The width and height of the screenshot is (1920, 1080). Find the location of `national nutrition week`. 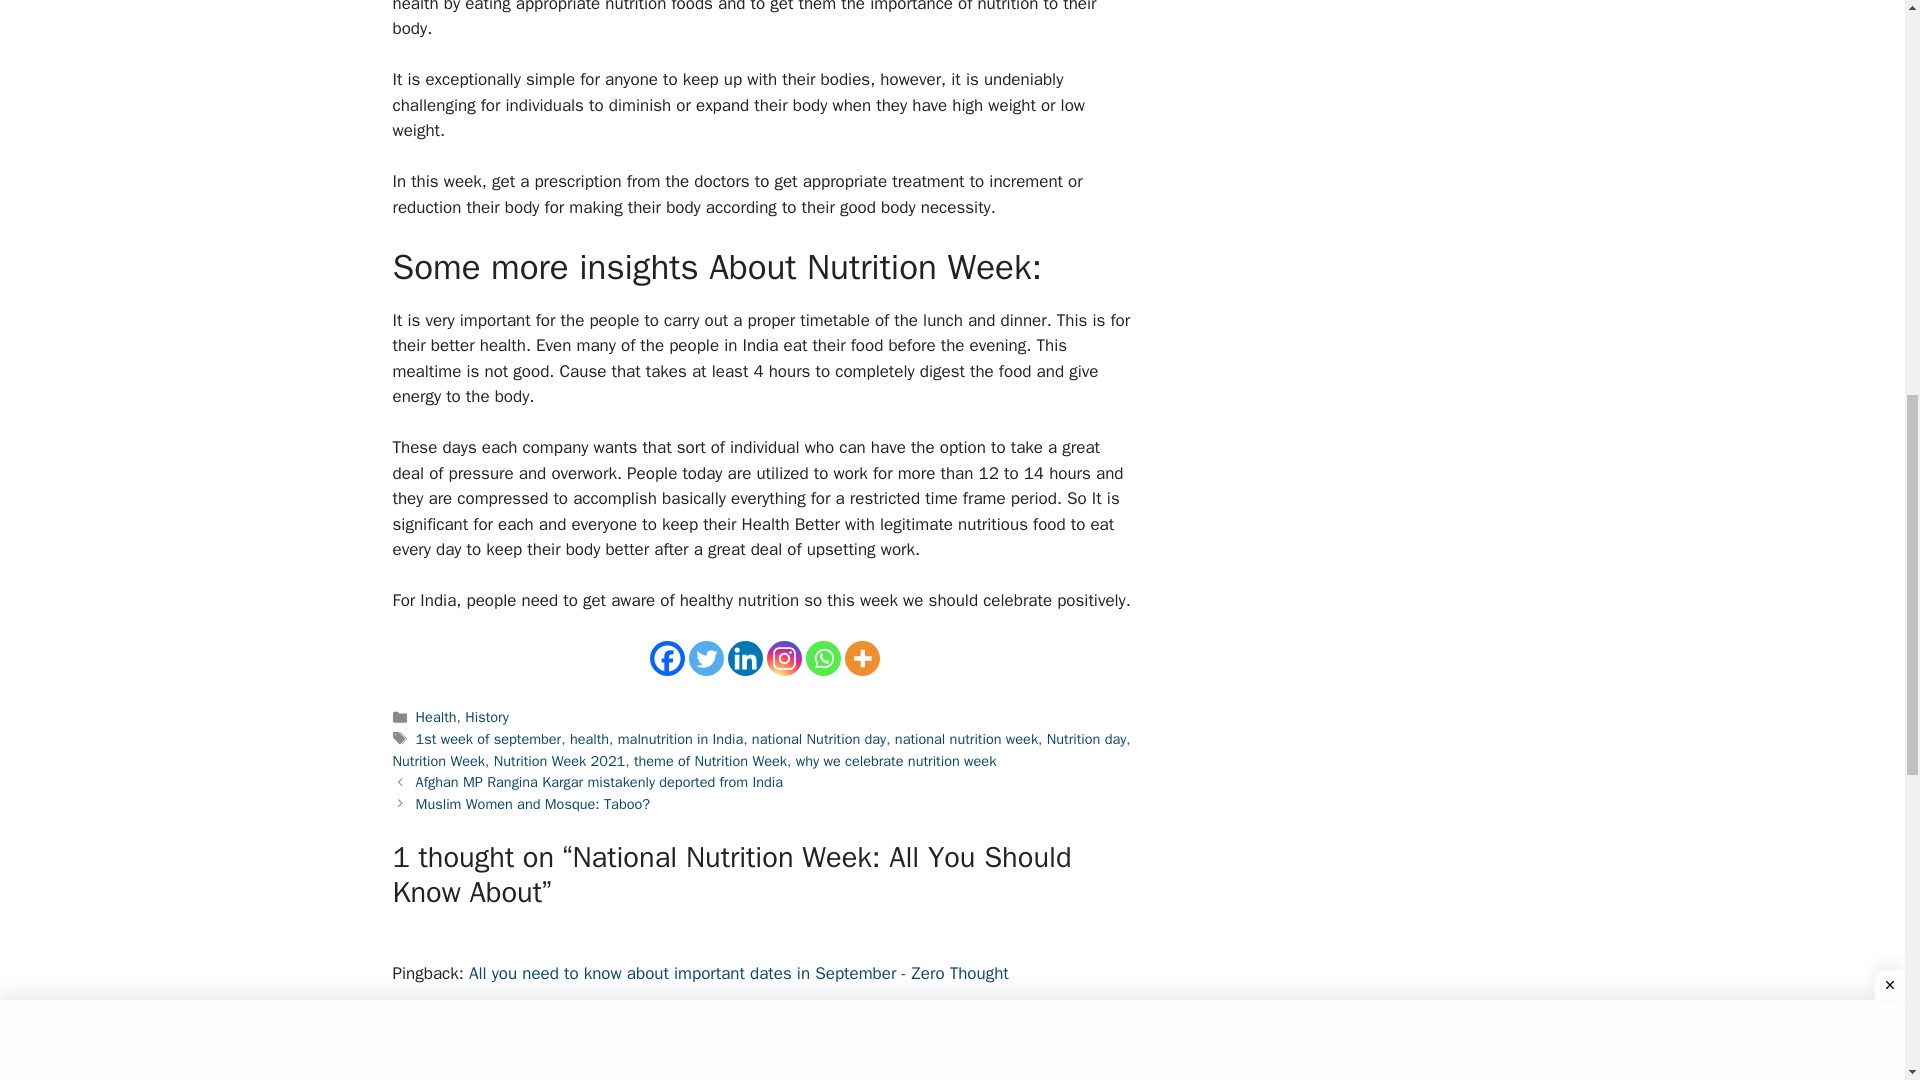

national nutrition week is located at coordinates (966, 739).